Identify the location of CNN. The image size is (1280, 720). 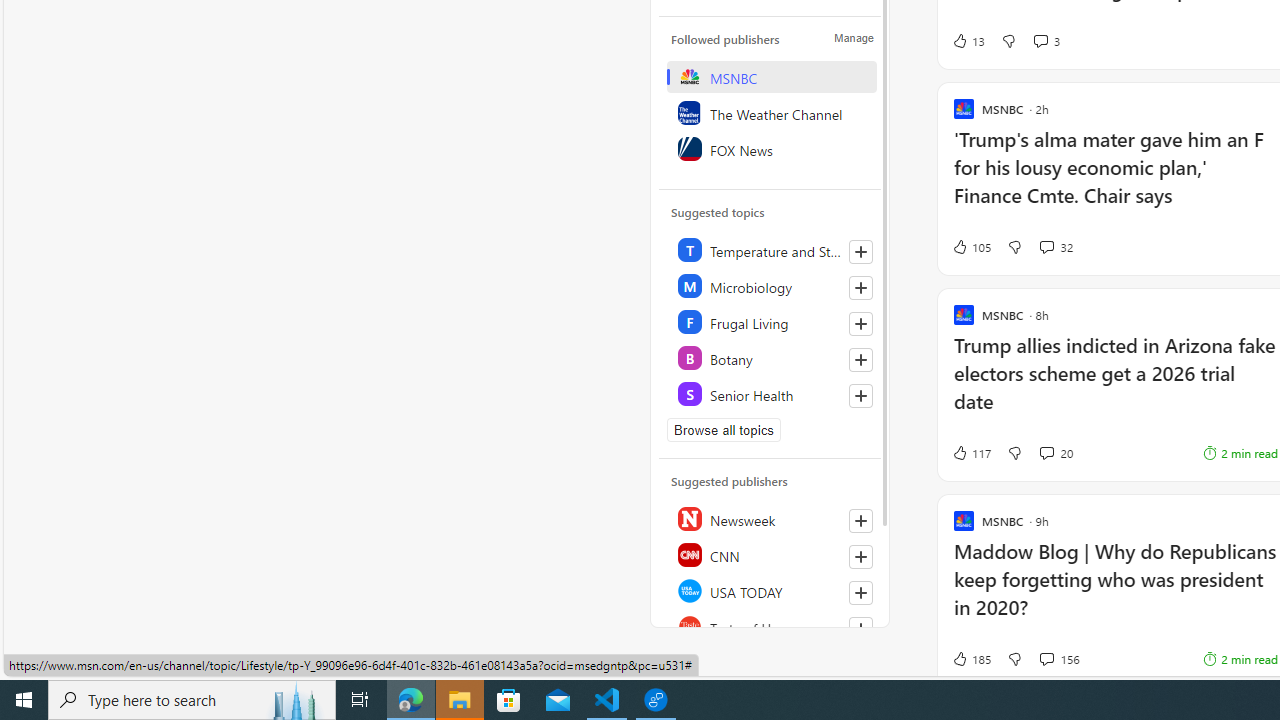
(771, 554).